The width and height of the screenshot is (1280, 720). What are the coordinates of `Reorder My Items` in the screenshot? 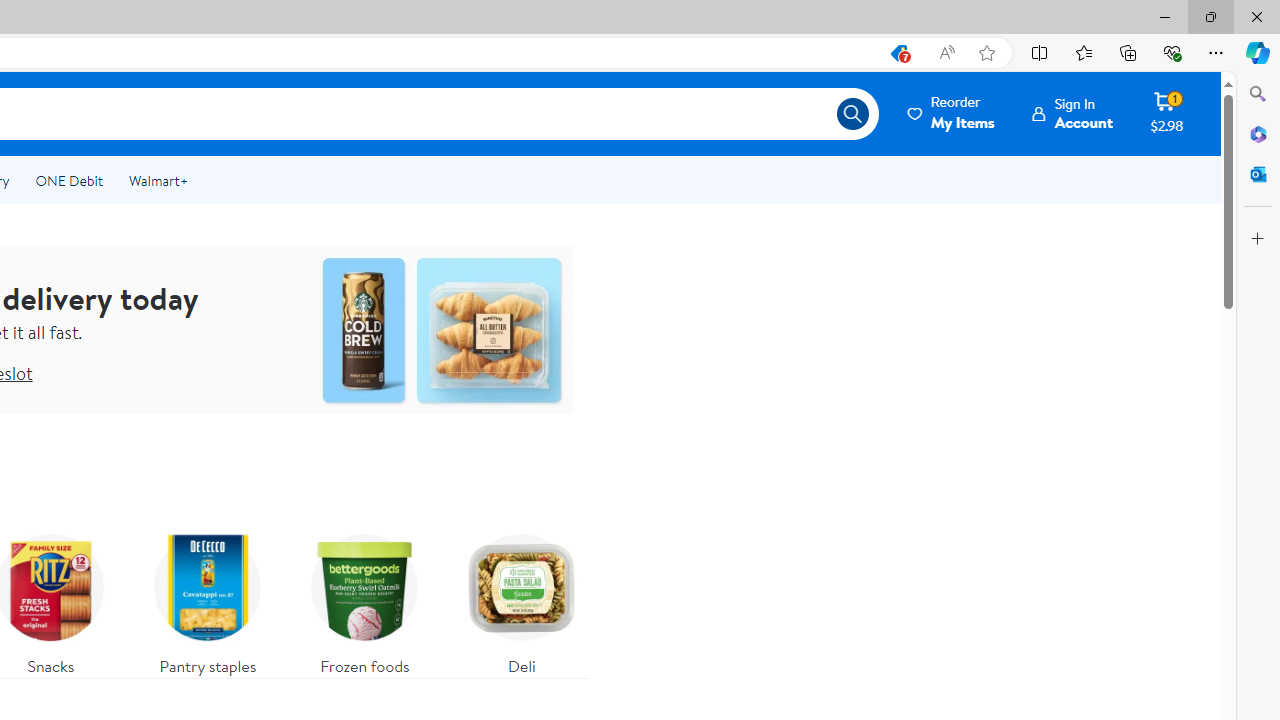 It's located at (952, 113).